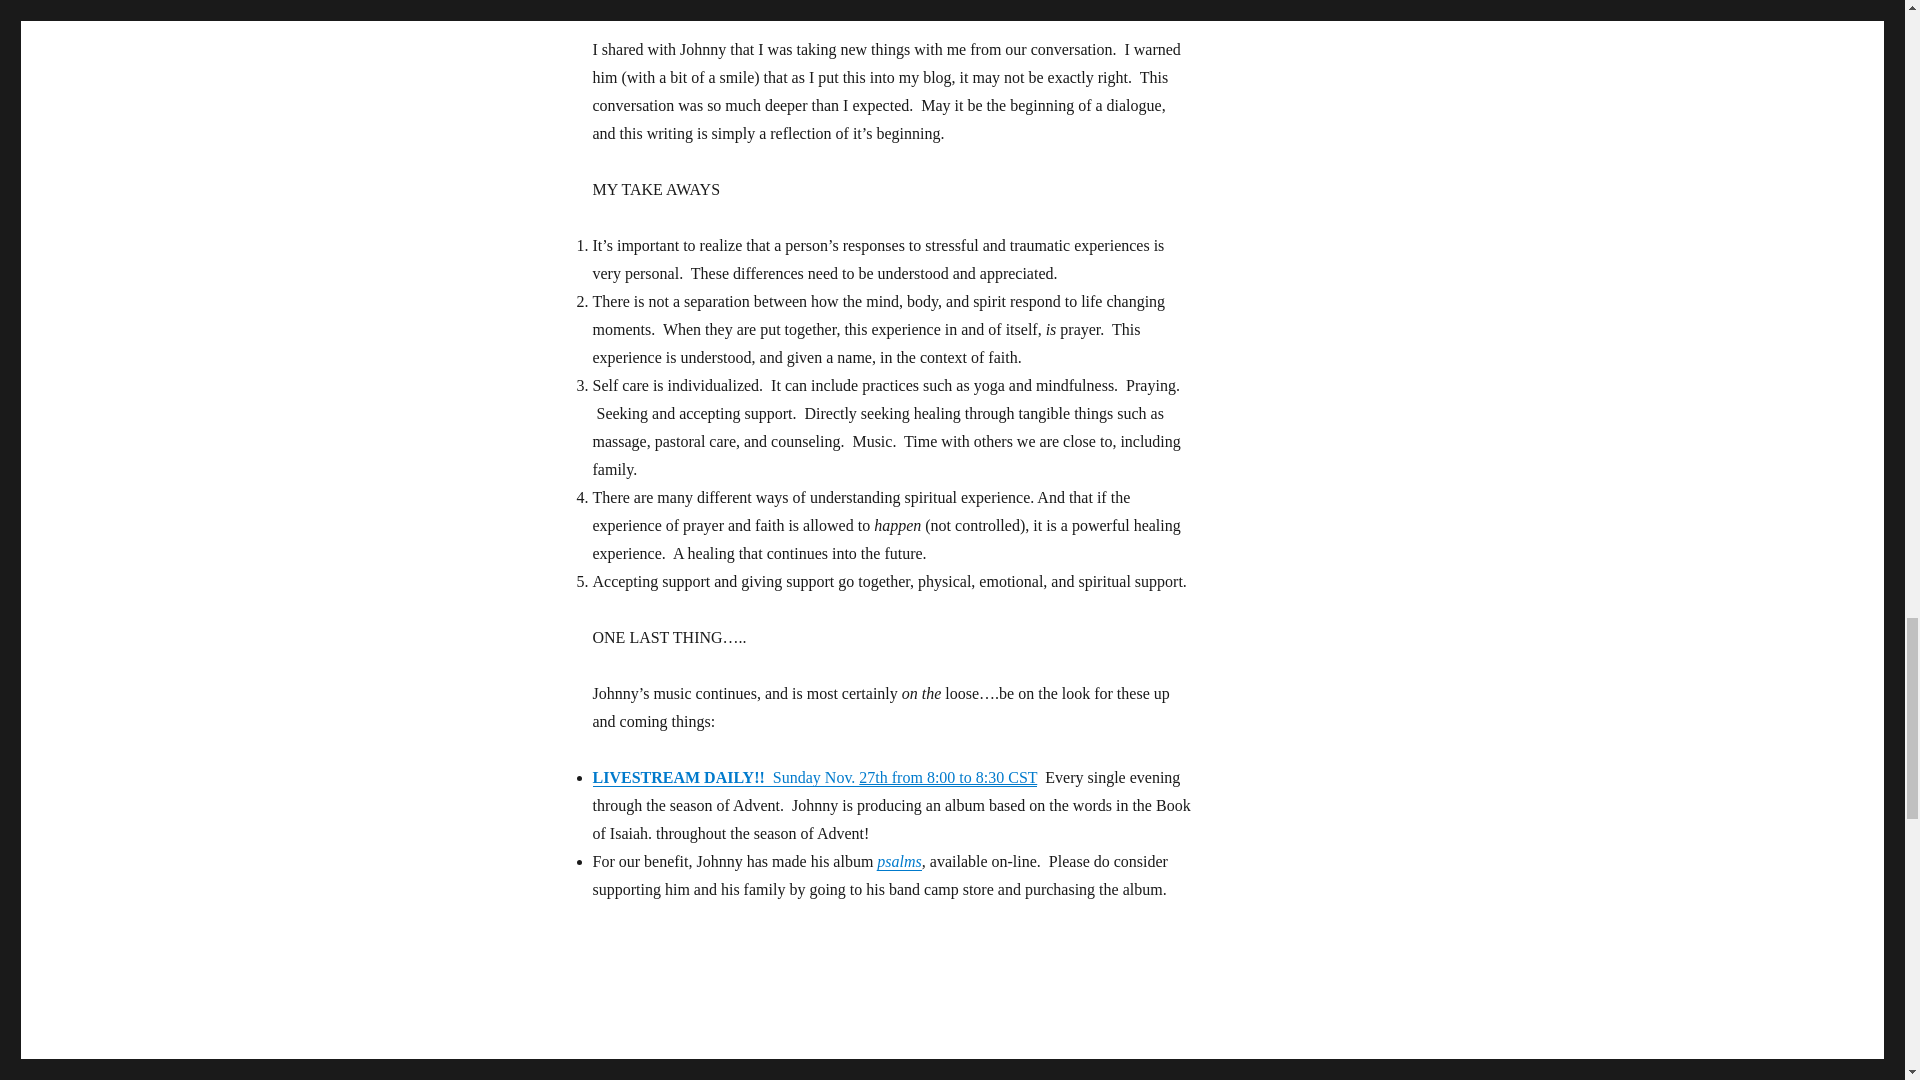 This screenshot has height=1080, width=1920. Describe the element at coordinates (814, 777) in the screenshot. I see `LIVESTREAM DAILY!!  Sunday Nov. 27th from 8:00 to 8:30 CST` at that location.